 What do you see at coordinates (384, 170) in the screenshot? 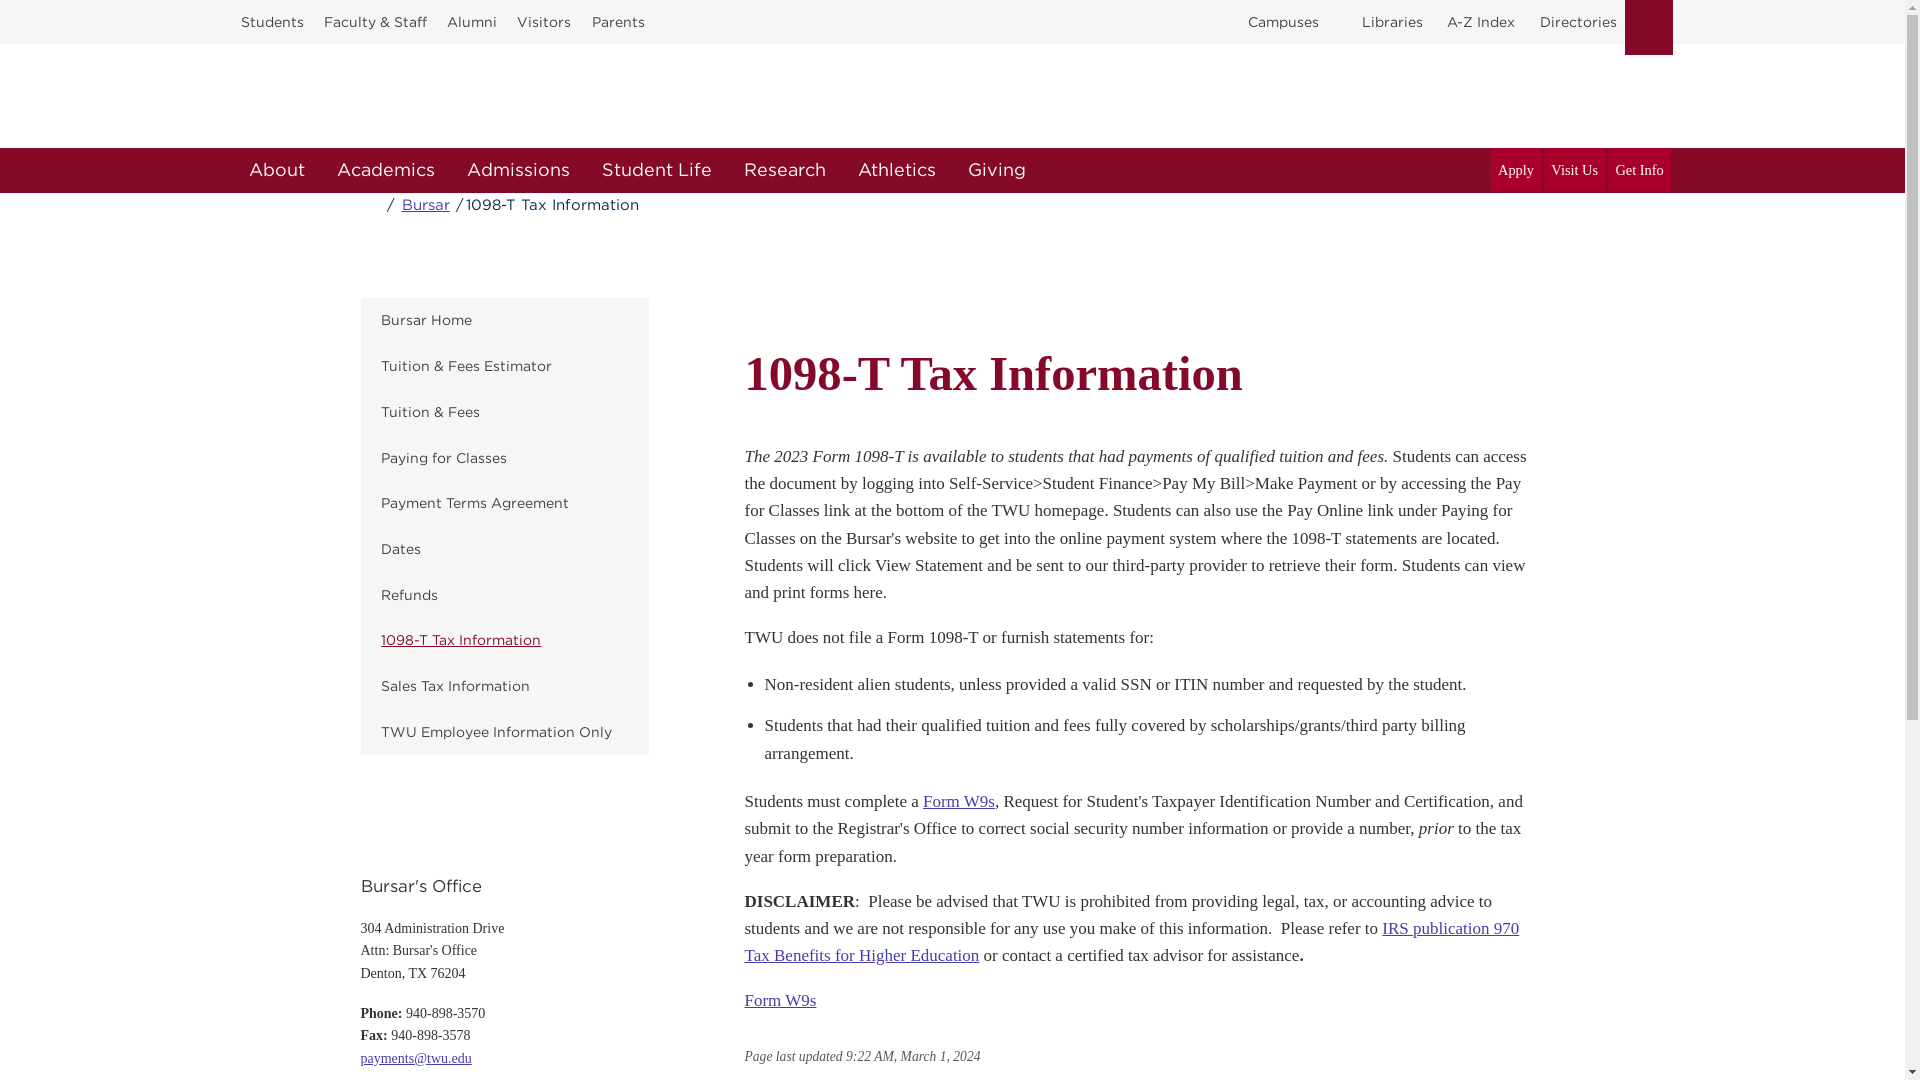
I see `Academics` at bounding box center [384, 170].